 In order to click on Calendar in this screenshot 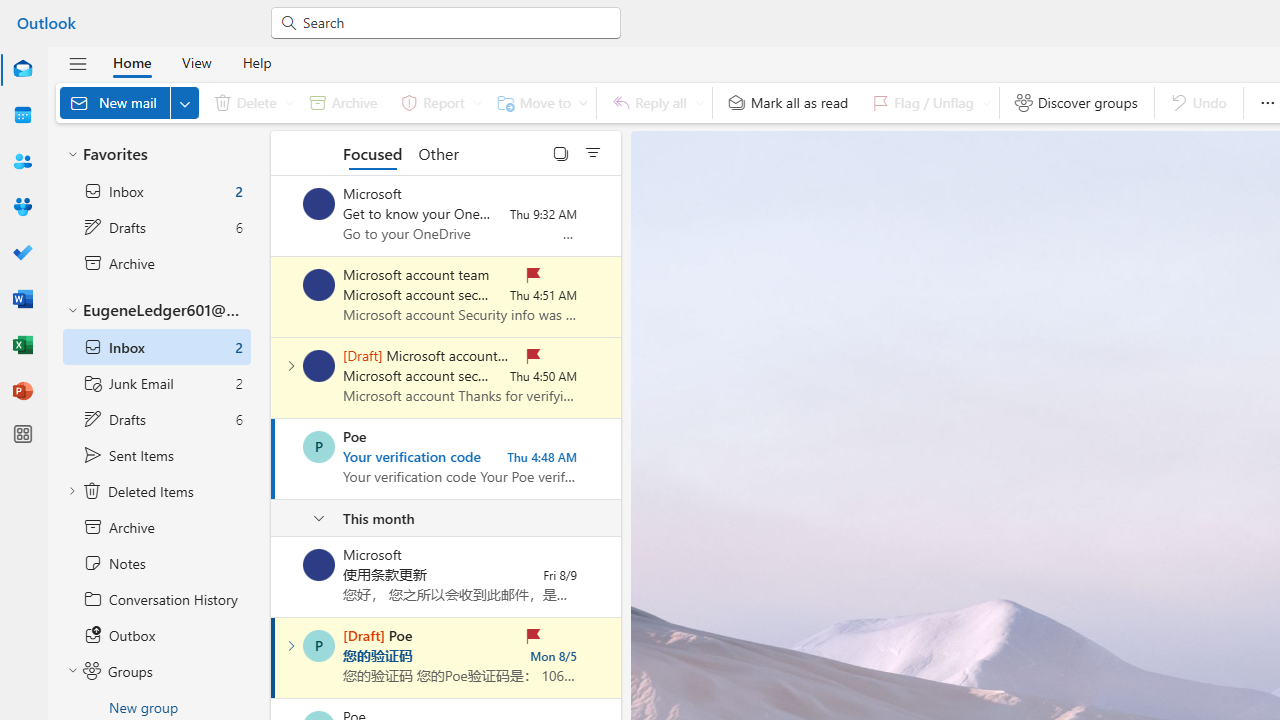, I will do `click(22, 115)`.